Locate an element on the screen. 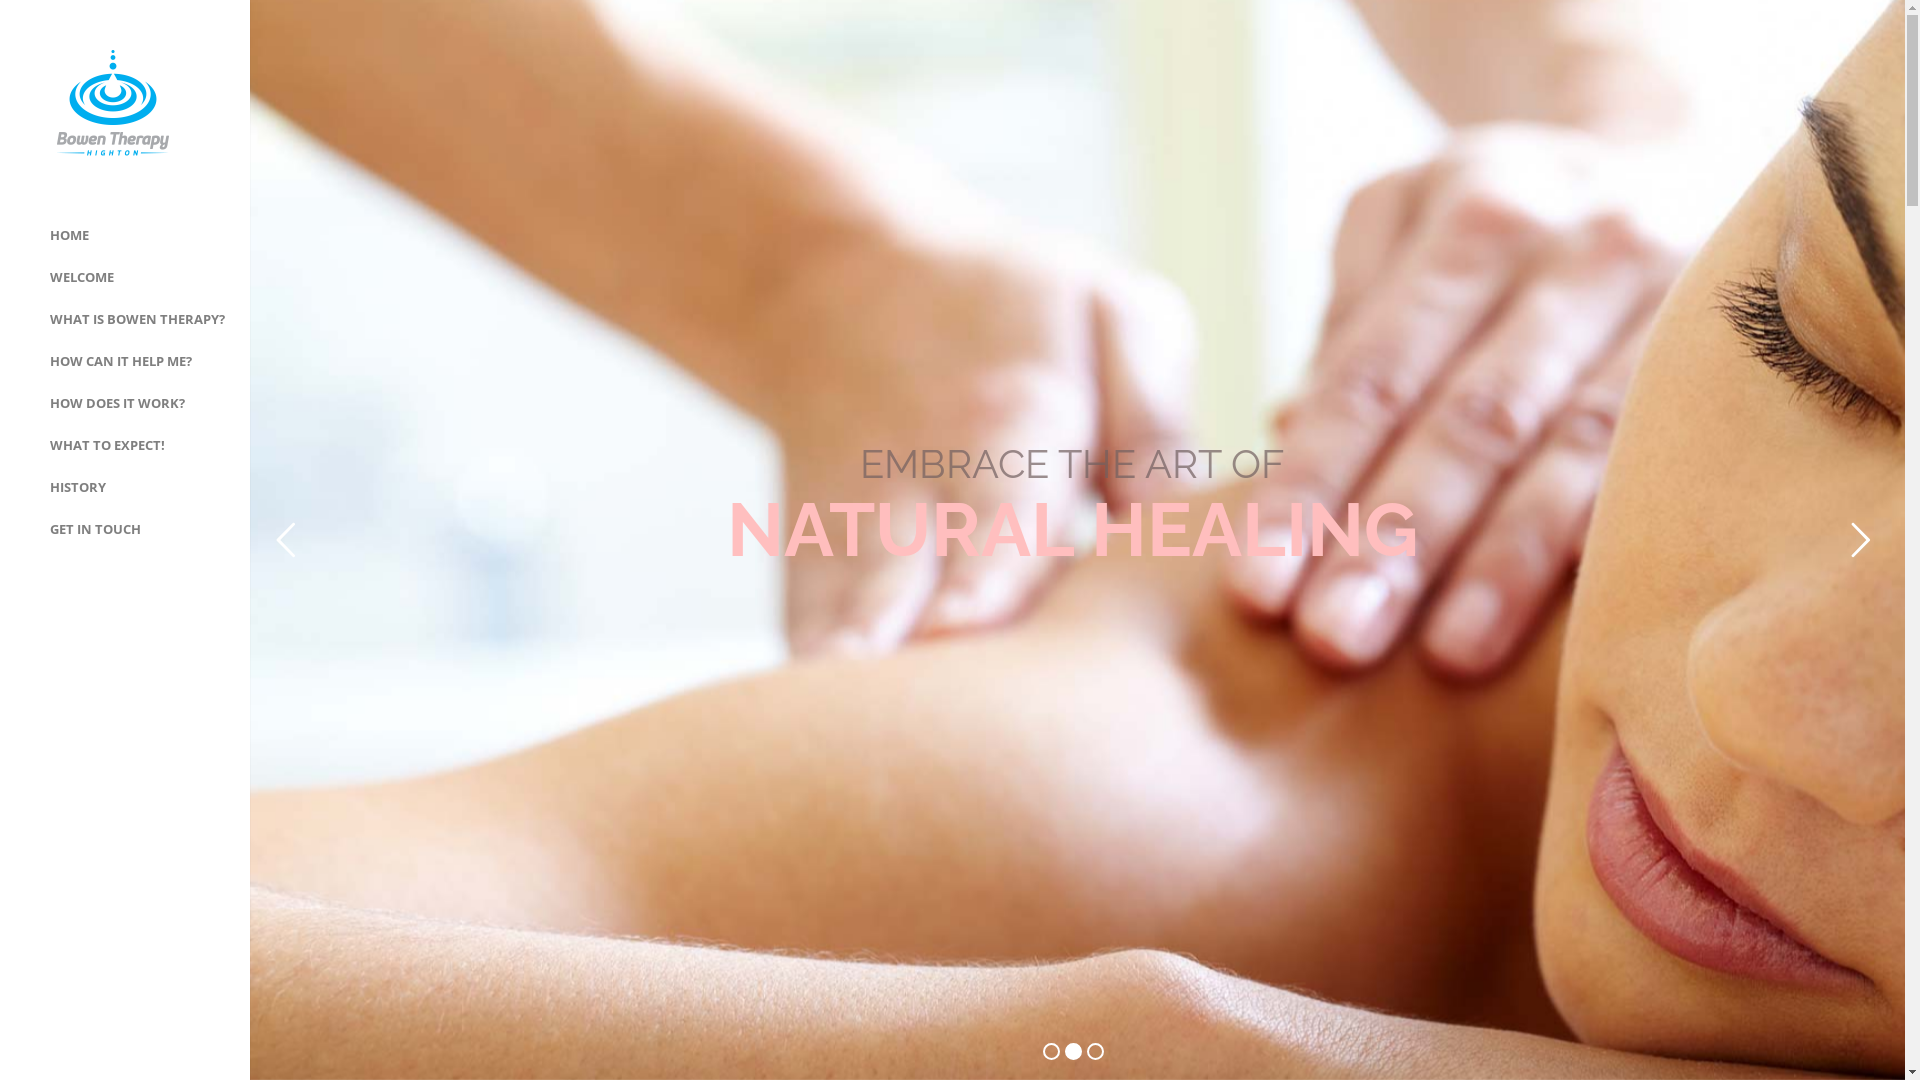 This screenshot has width=1920, height=1080. WHAT TO EXPECT! is located at coordinates (108, 445).